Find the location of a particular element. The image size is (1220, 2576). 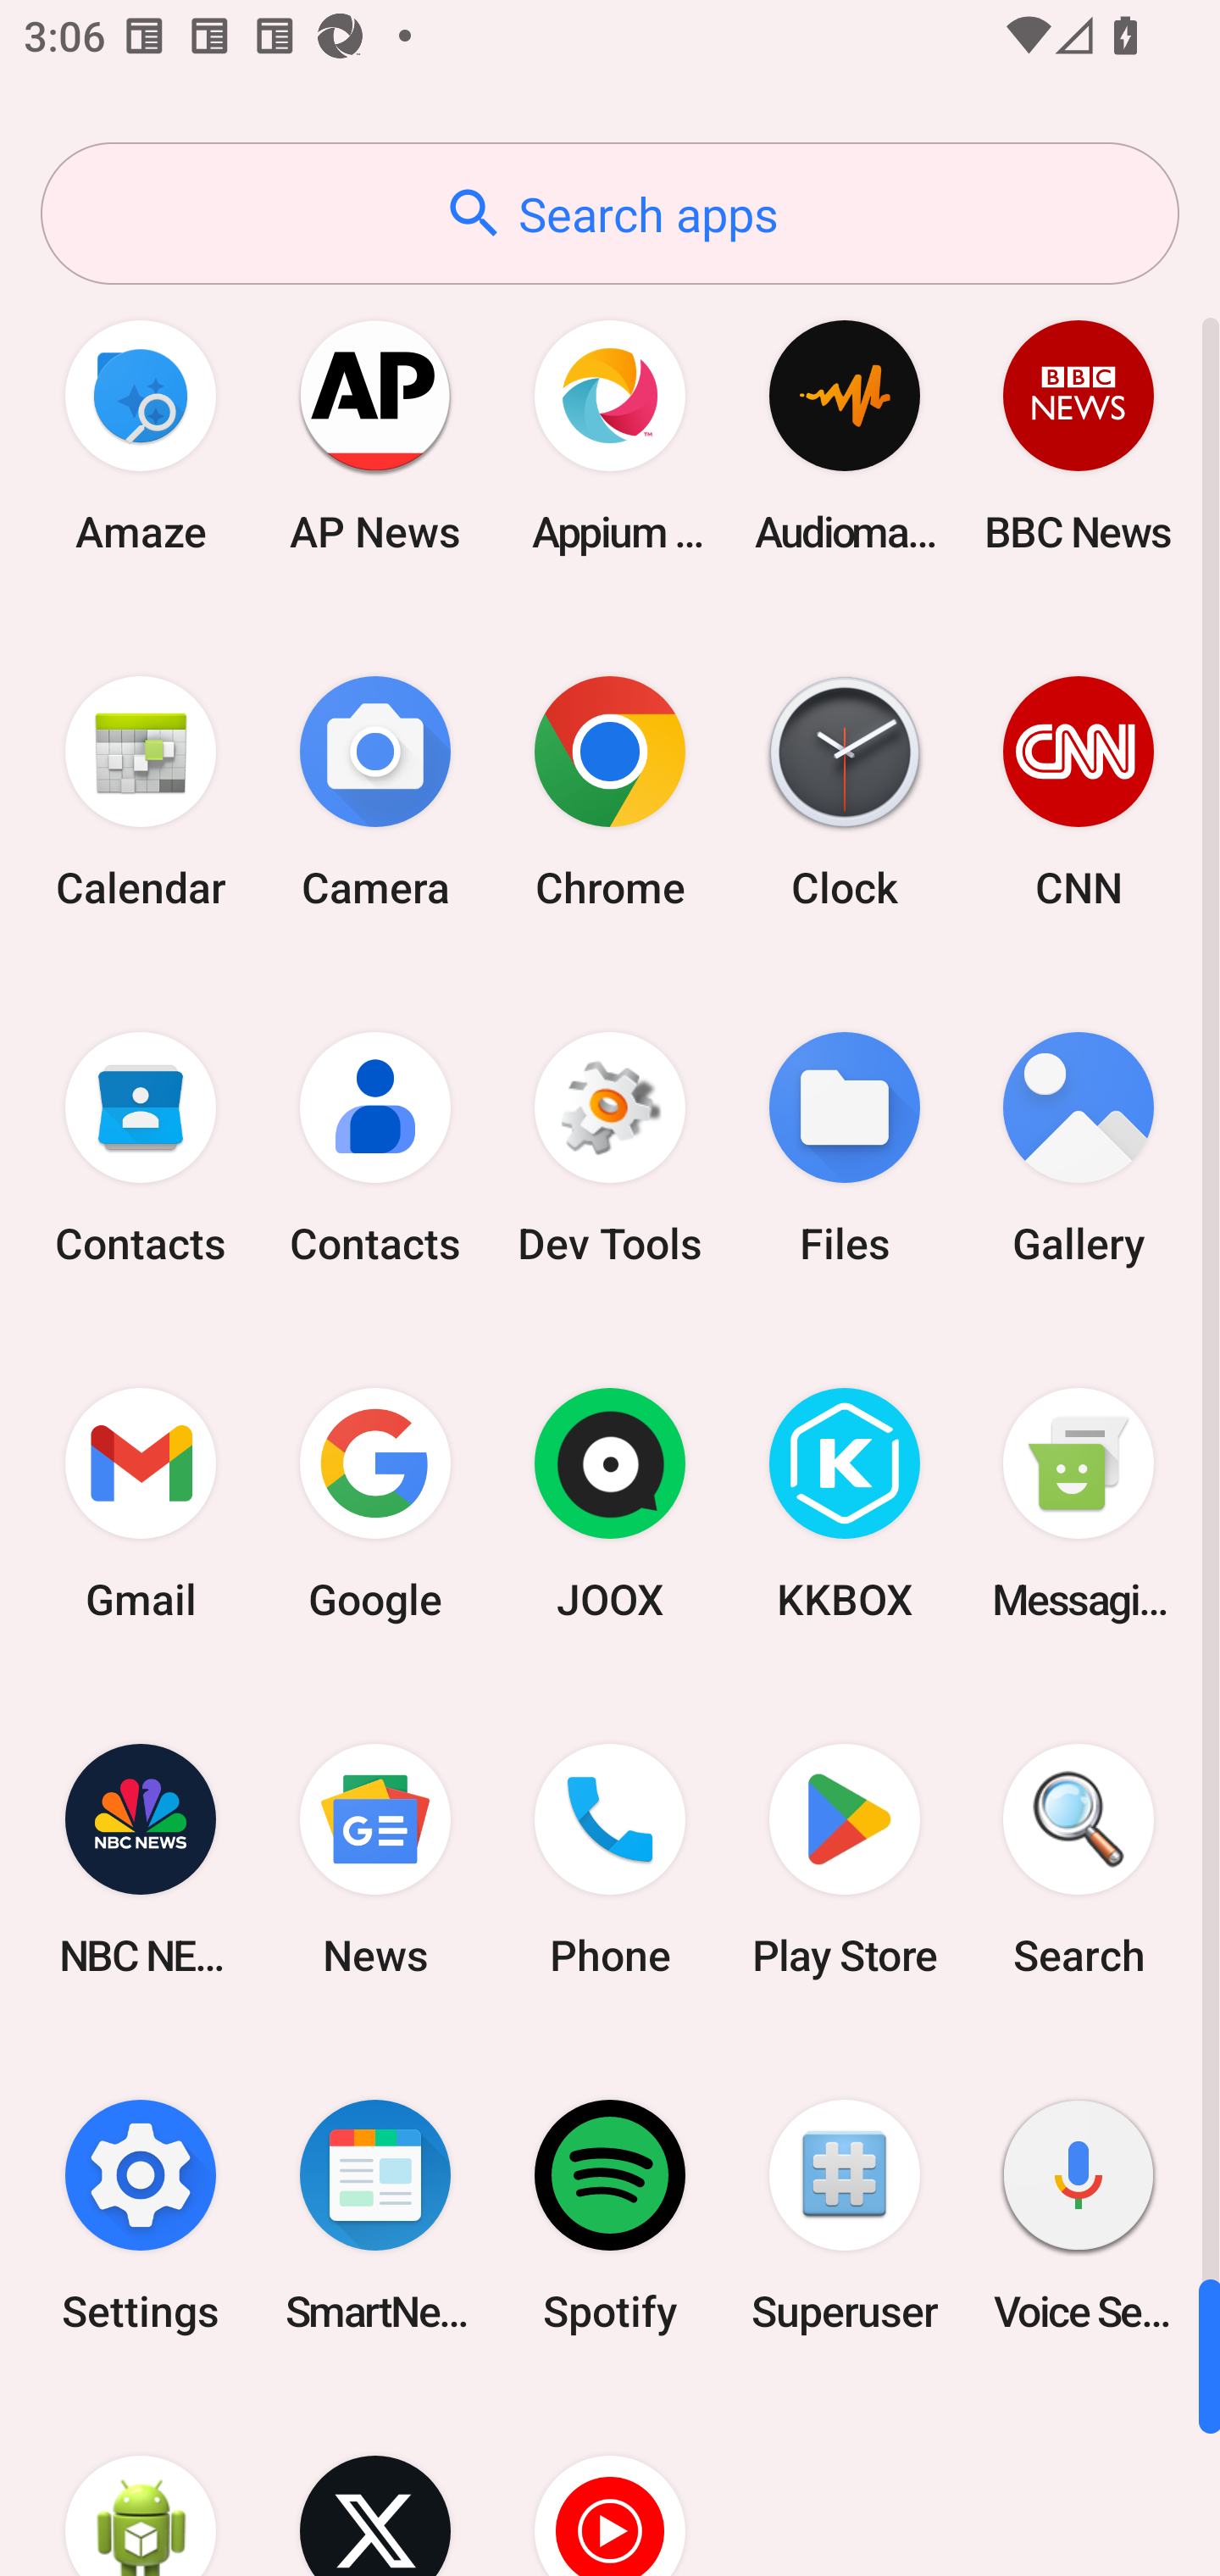

Superuser is located at coordinates (844, 2215).